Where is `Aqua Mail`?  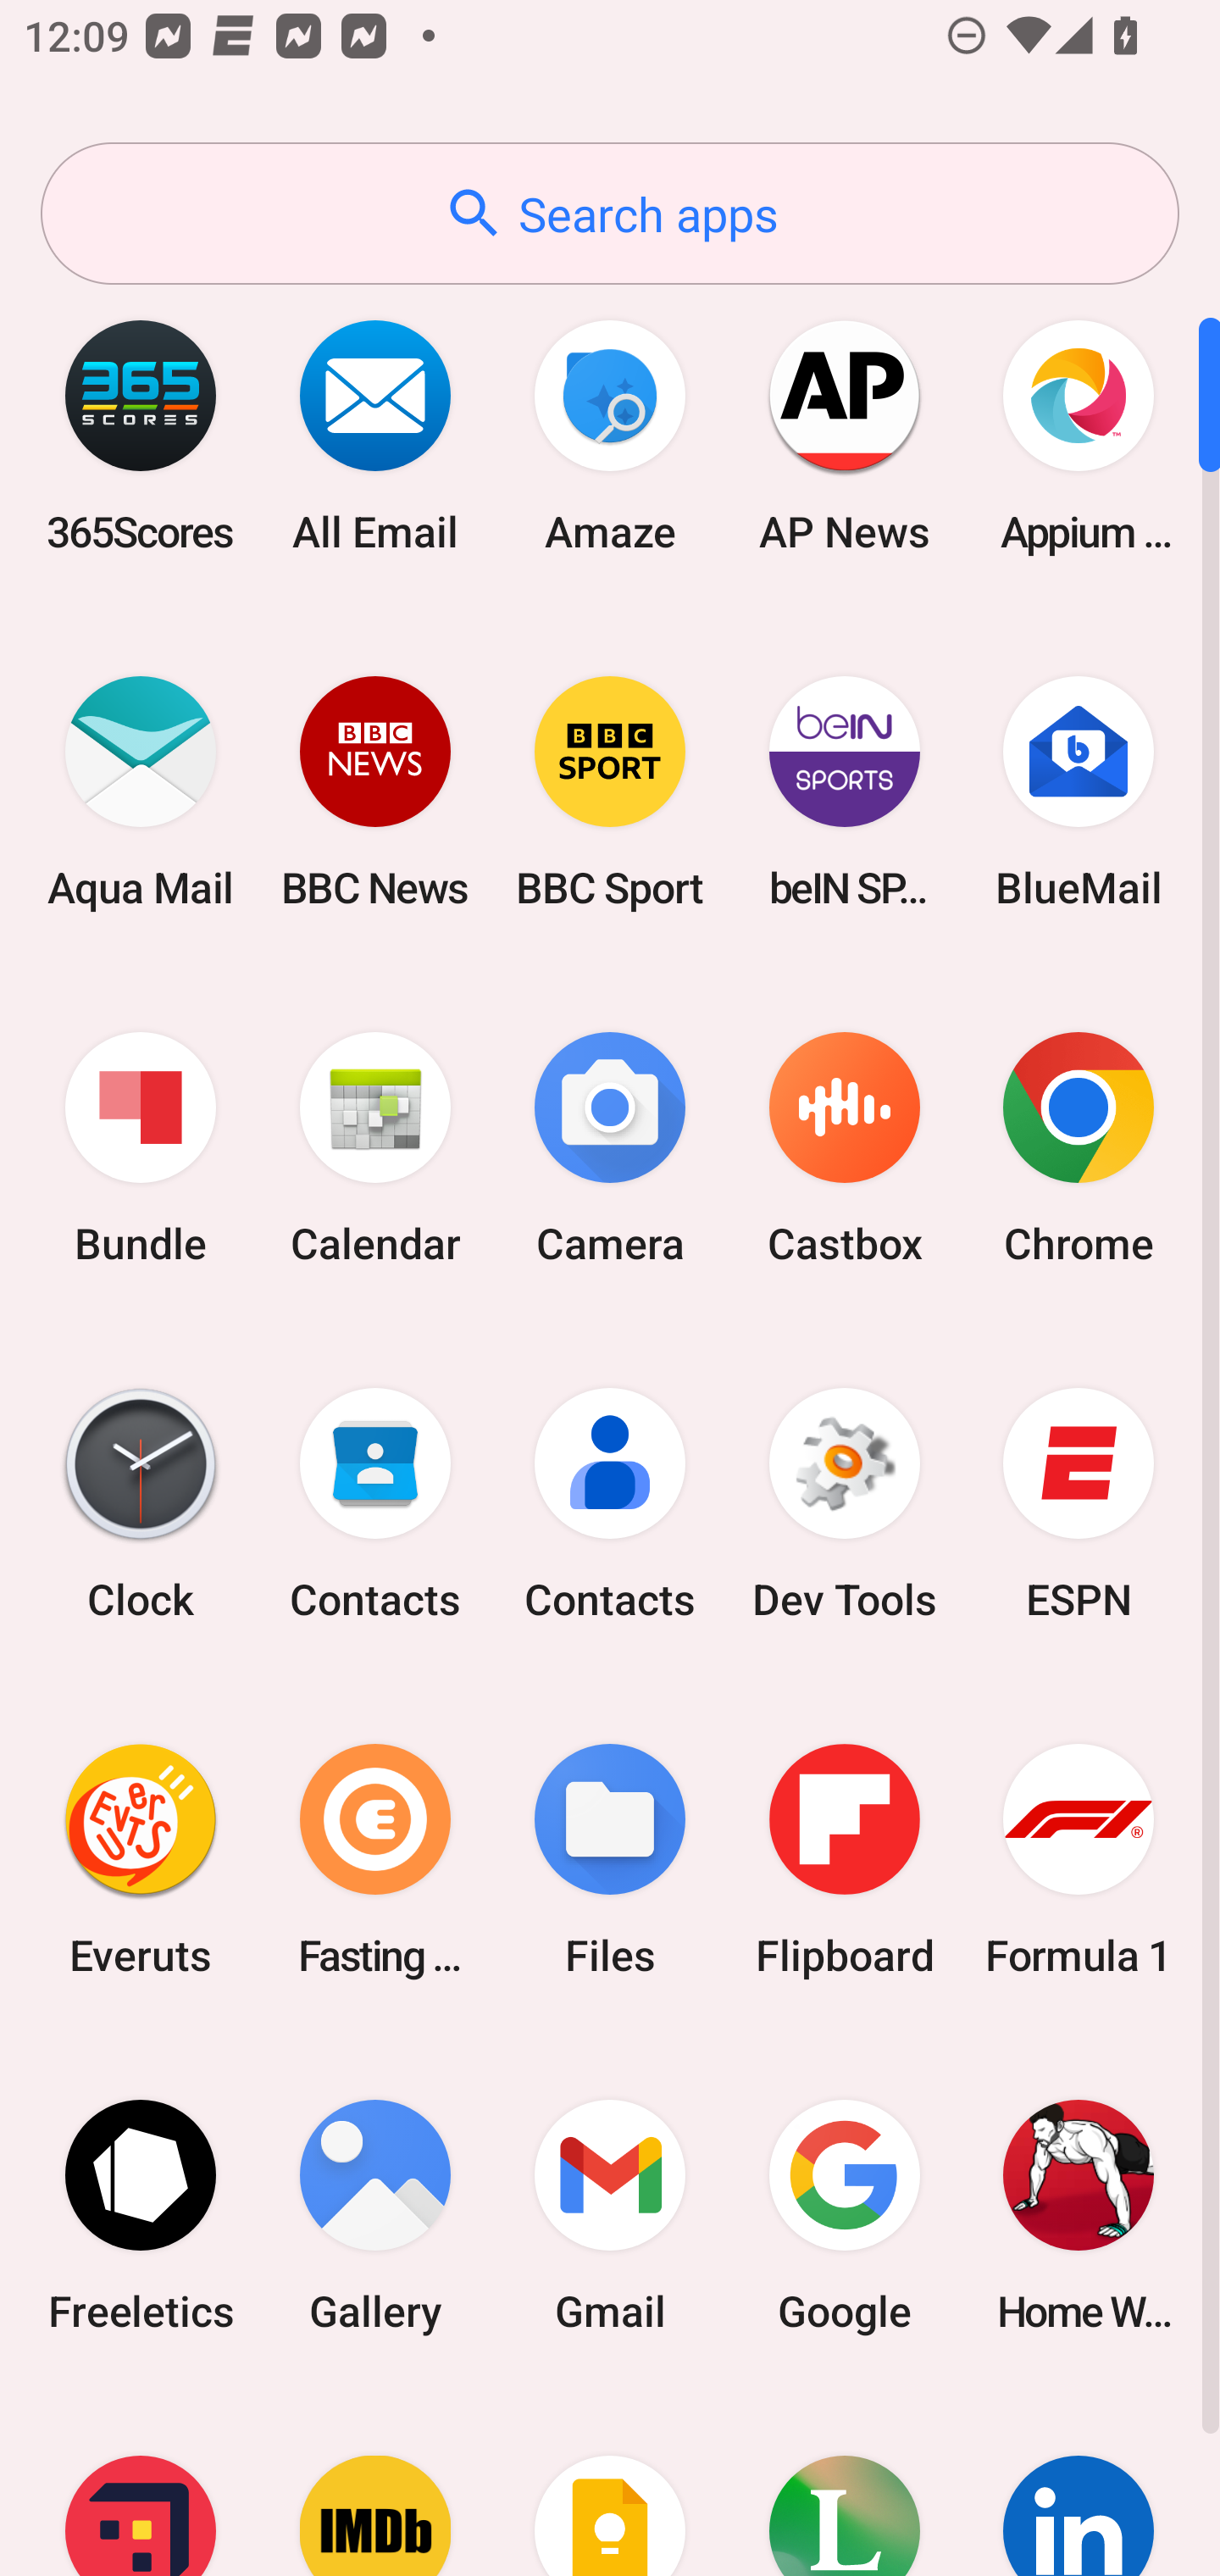 Aqua Mail is located at coordinates (141, 791).